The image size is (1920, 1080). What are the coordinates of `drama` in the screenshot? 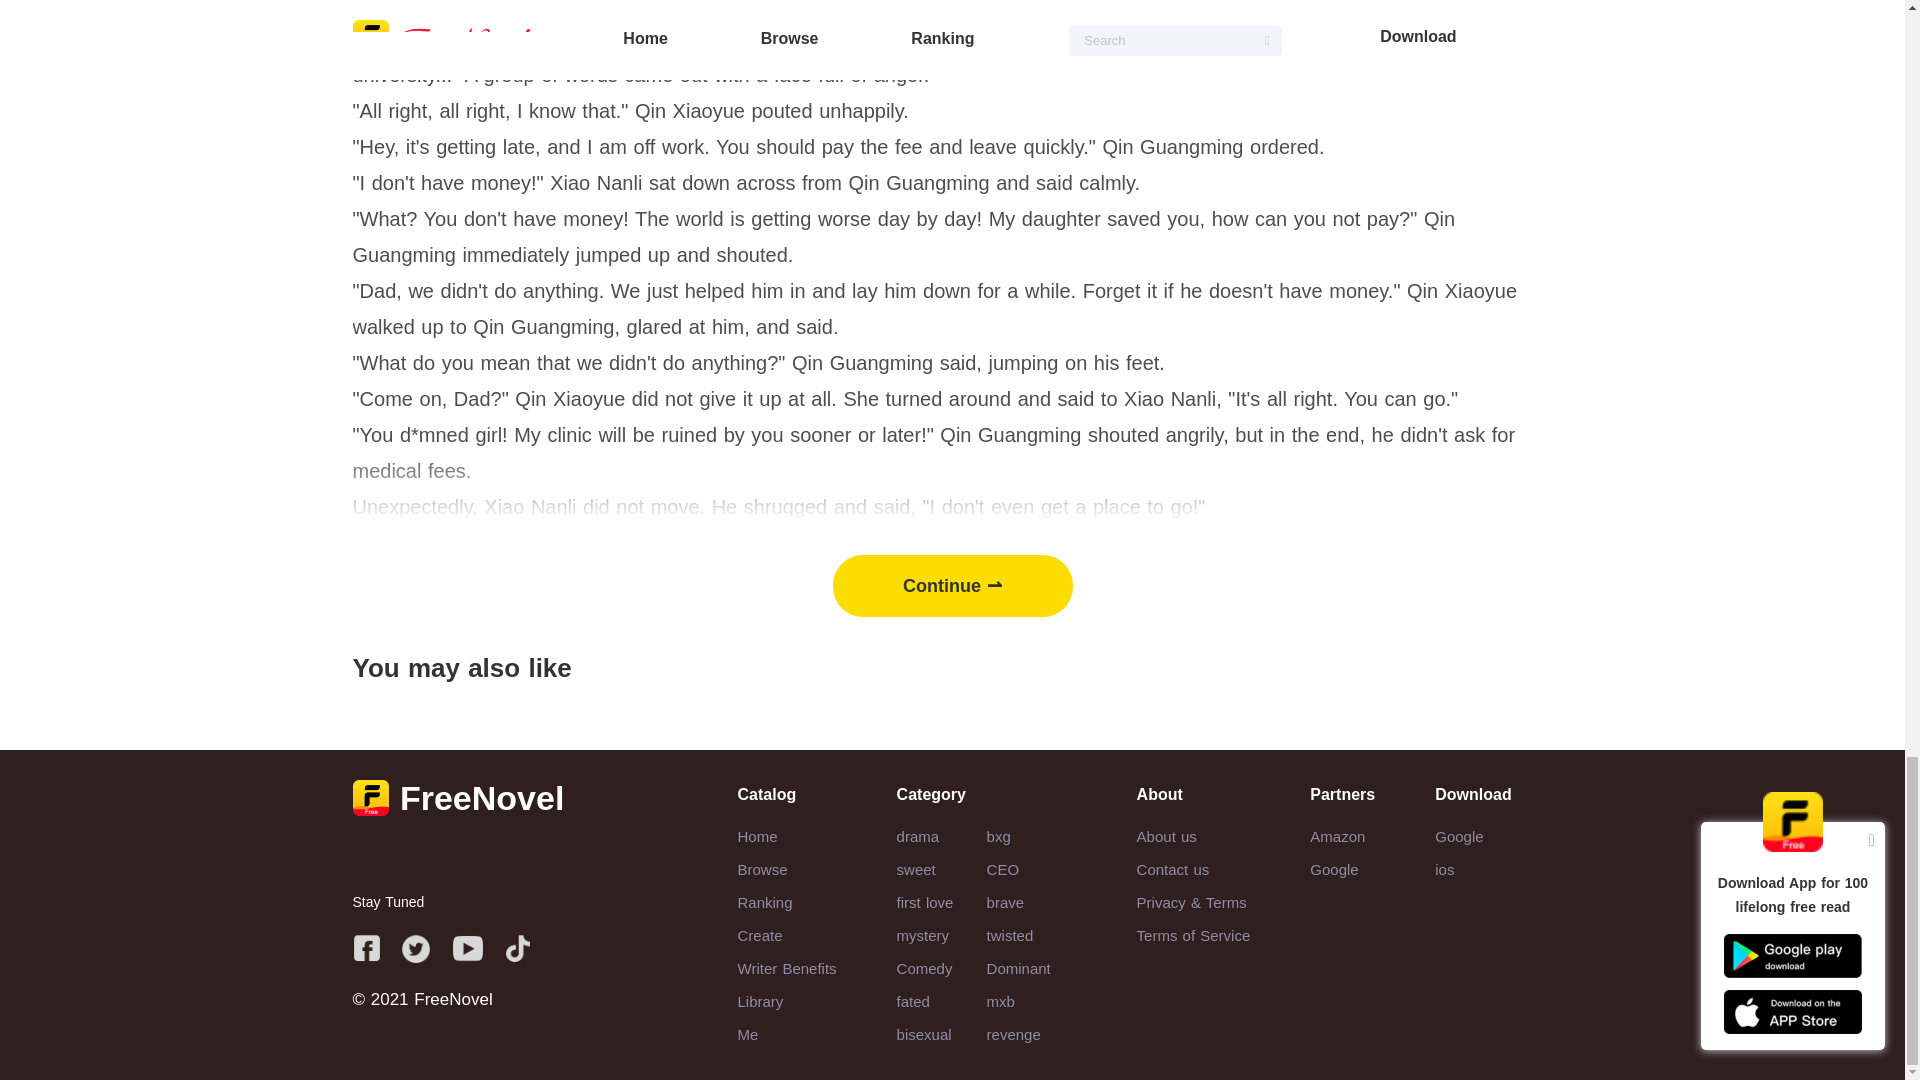 It's located at (918, 836).